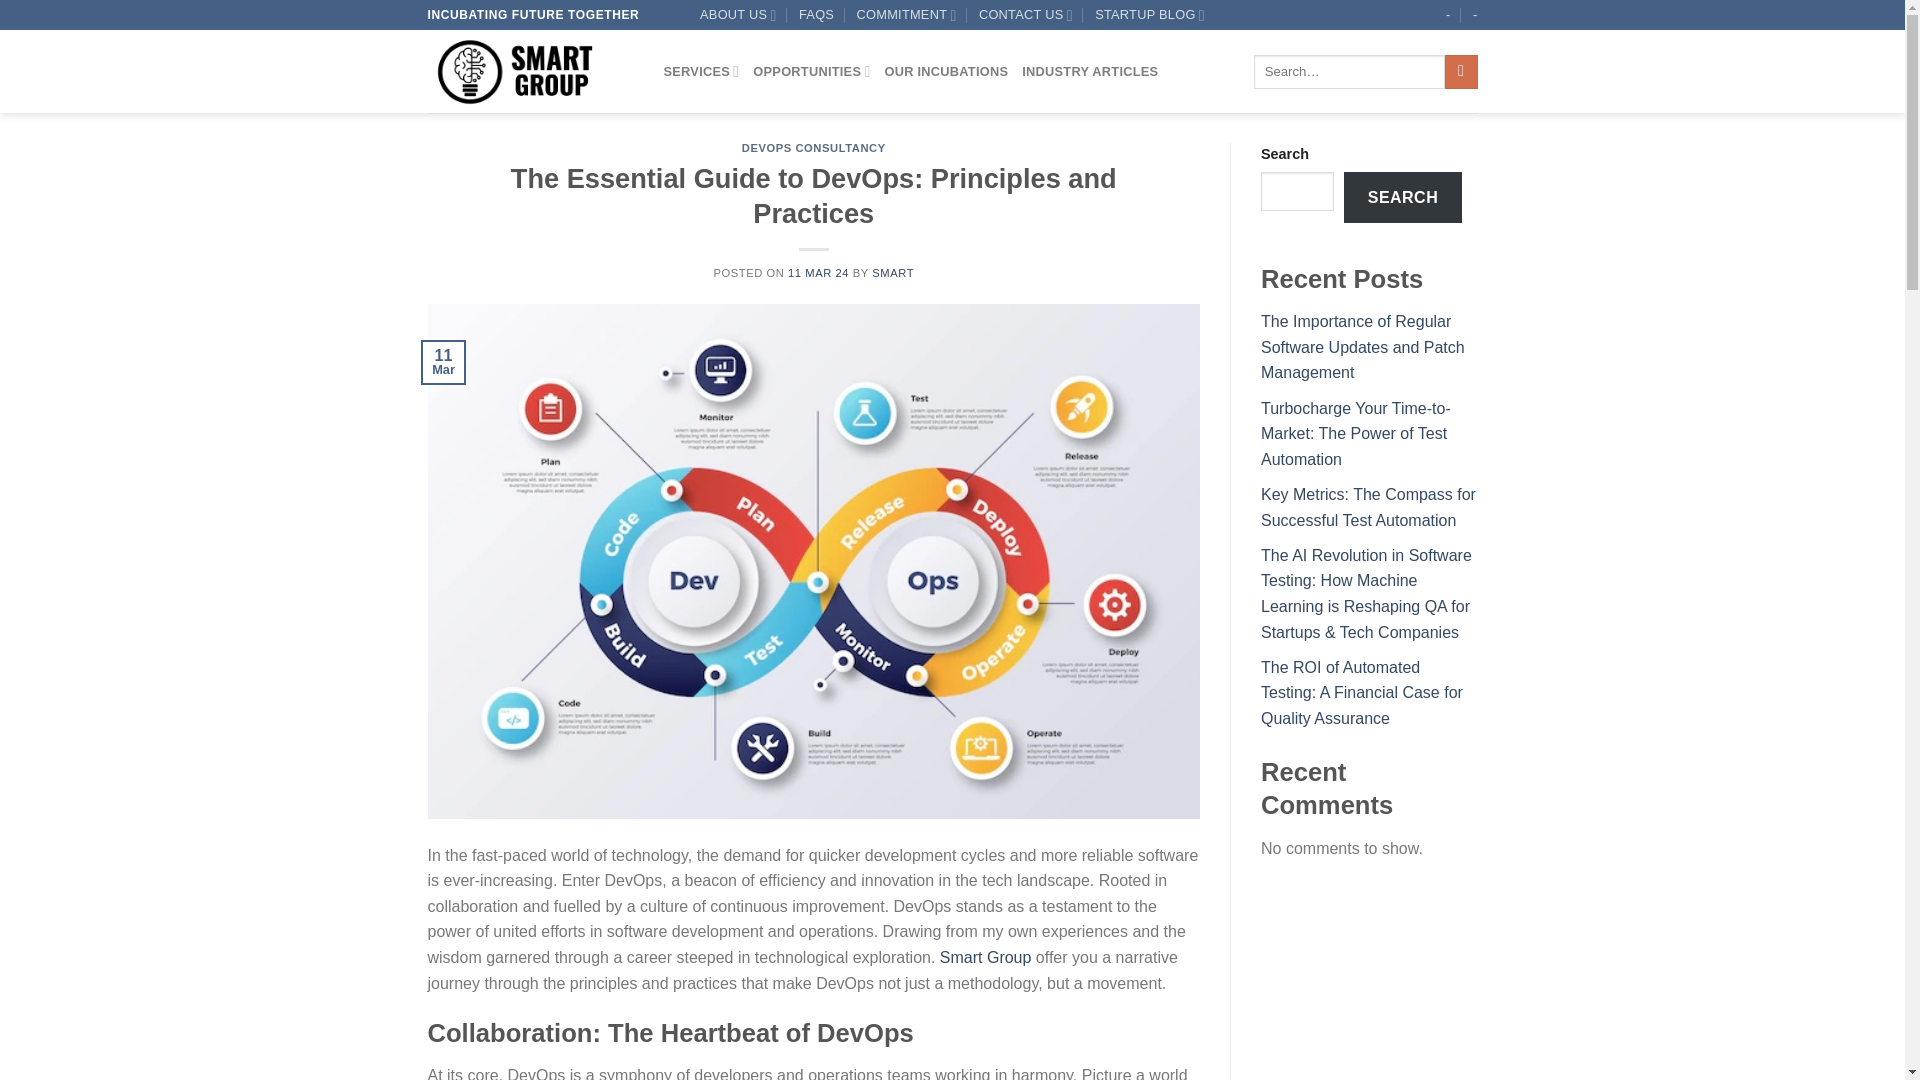 The image size is (1920, 1080). What do you see at coordinates (816, 15) in the screenshot?
I see `FAQS` at bounding box center [816, 15].